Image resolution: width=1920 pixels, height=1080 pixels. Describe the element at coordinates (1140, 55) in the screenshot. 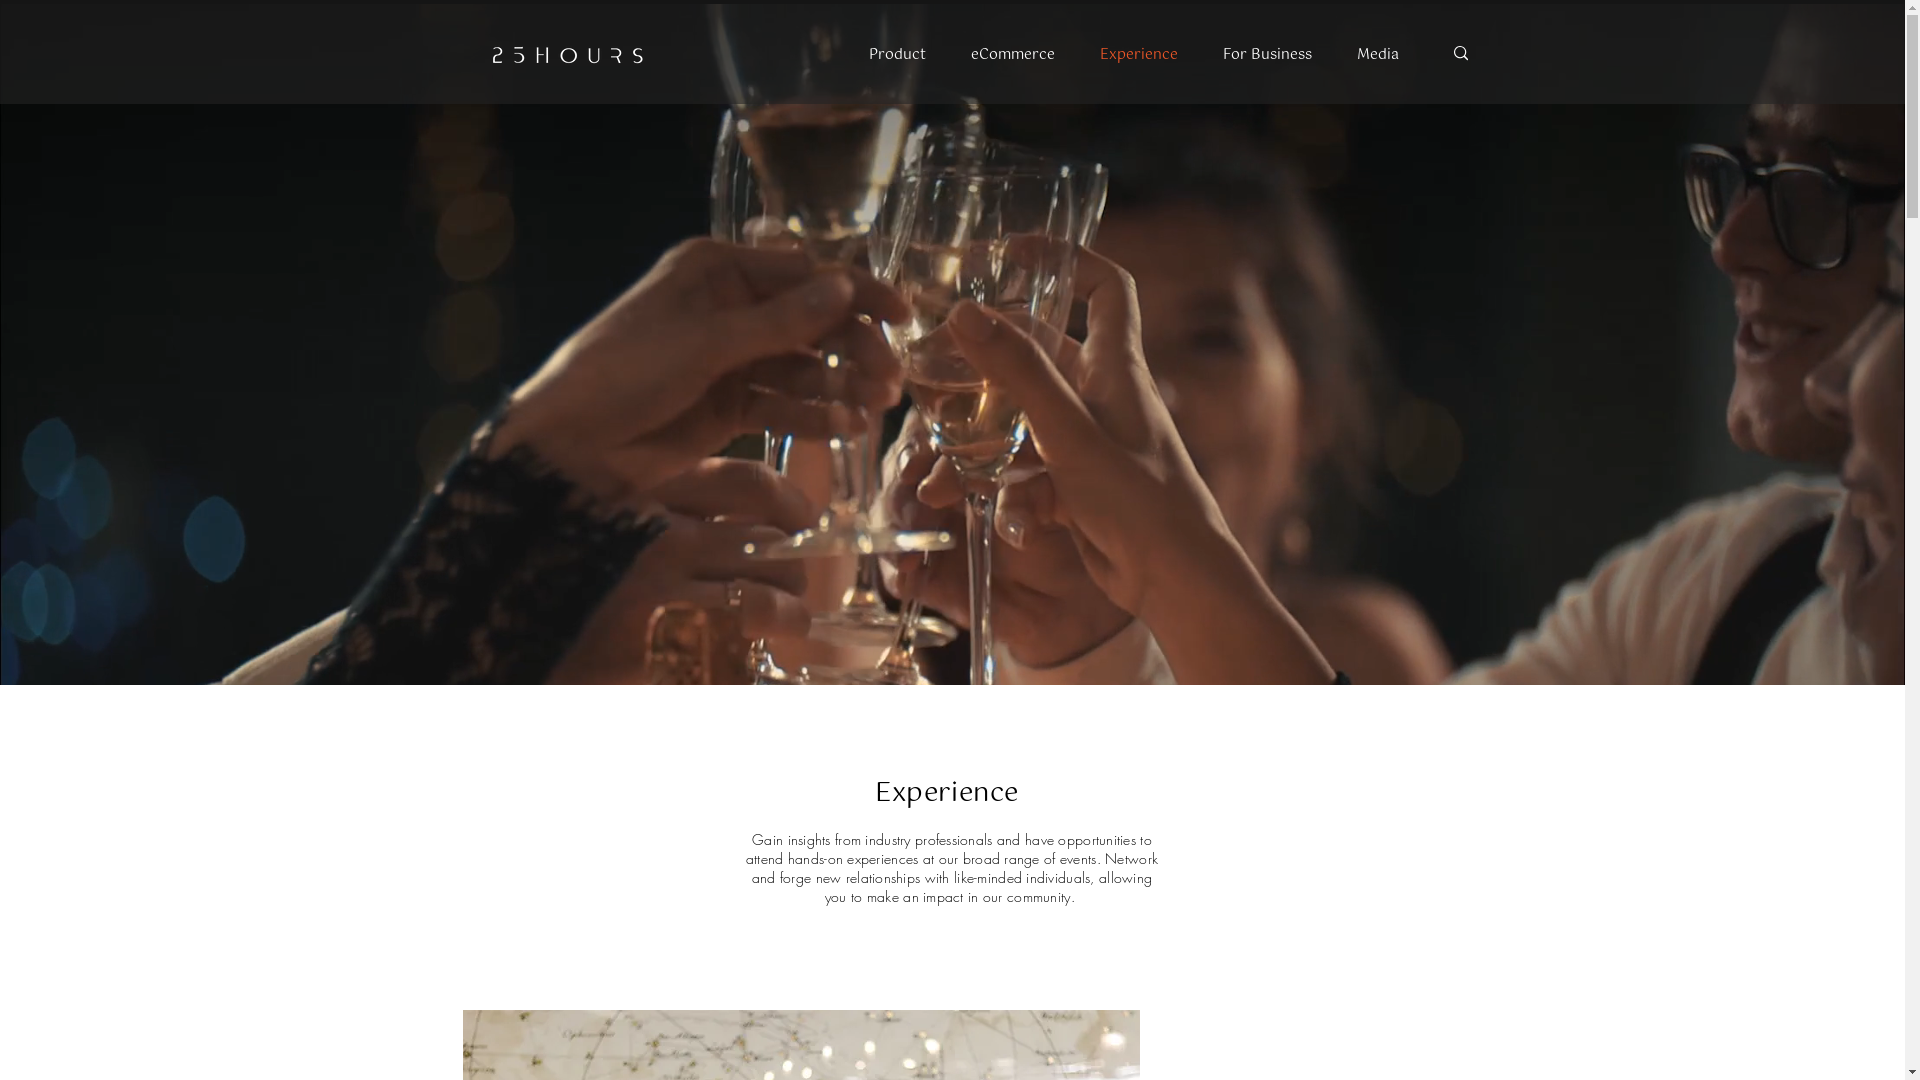

I see `Experience` at that location.